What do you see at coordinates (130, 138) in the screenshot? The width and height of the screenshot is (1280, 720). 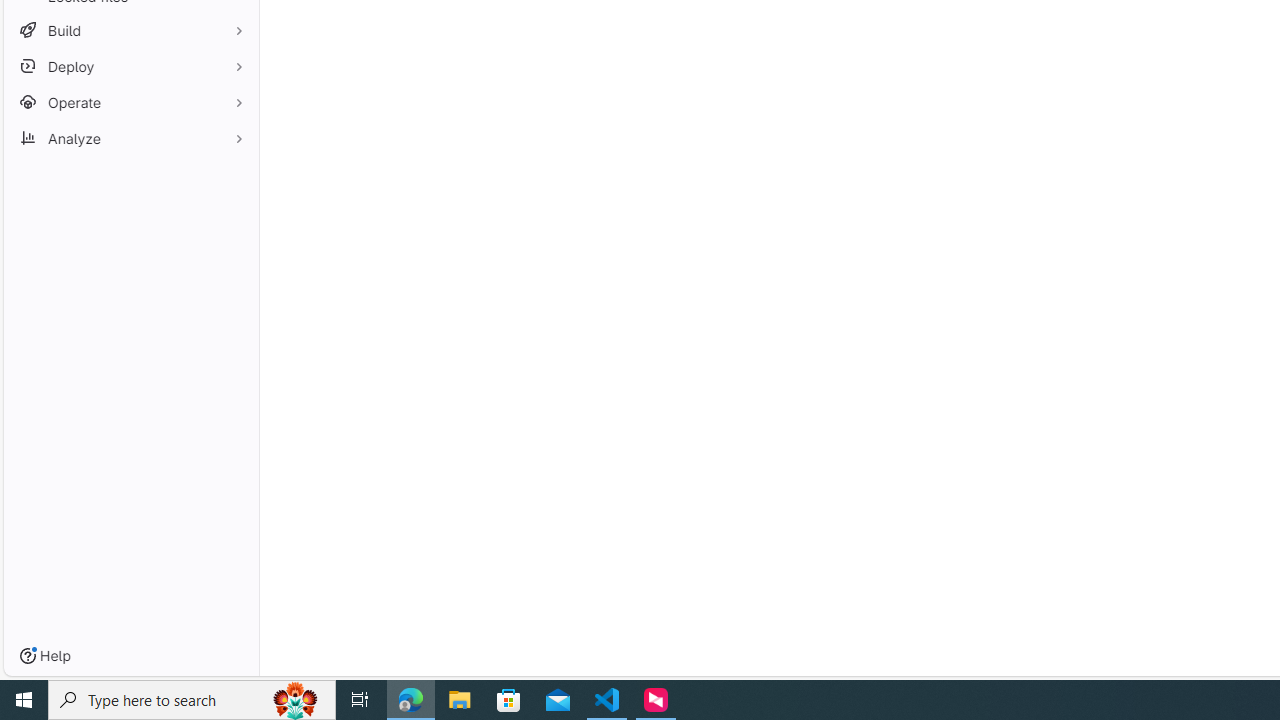 I see `Analyze` at bounding box center [130, 138].